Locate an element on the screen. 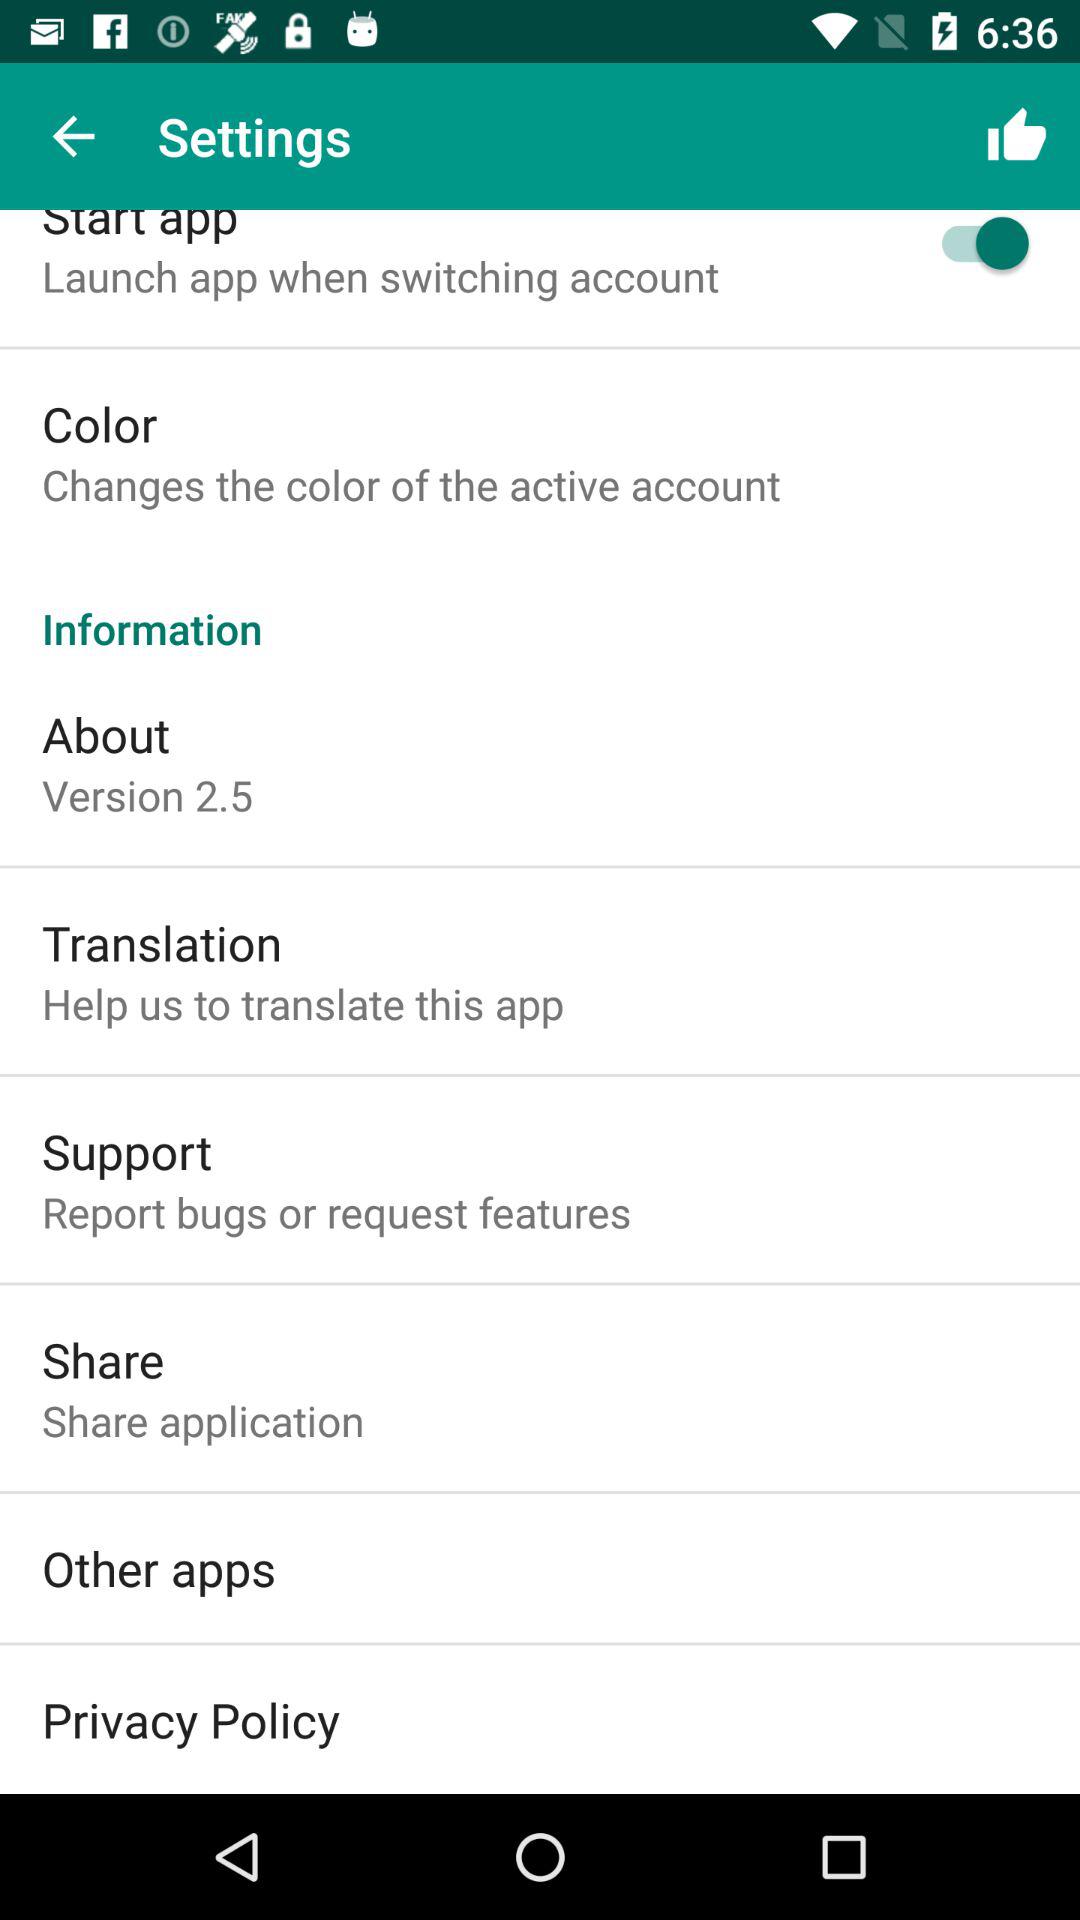 The width and height of the screenshot is (1080, 1920). turn off the icon below translation item is located at coordinates (302, 1004).